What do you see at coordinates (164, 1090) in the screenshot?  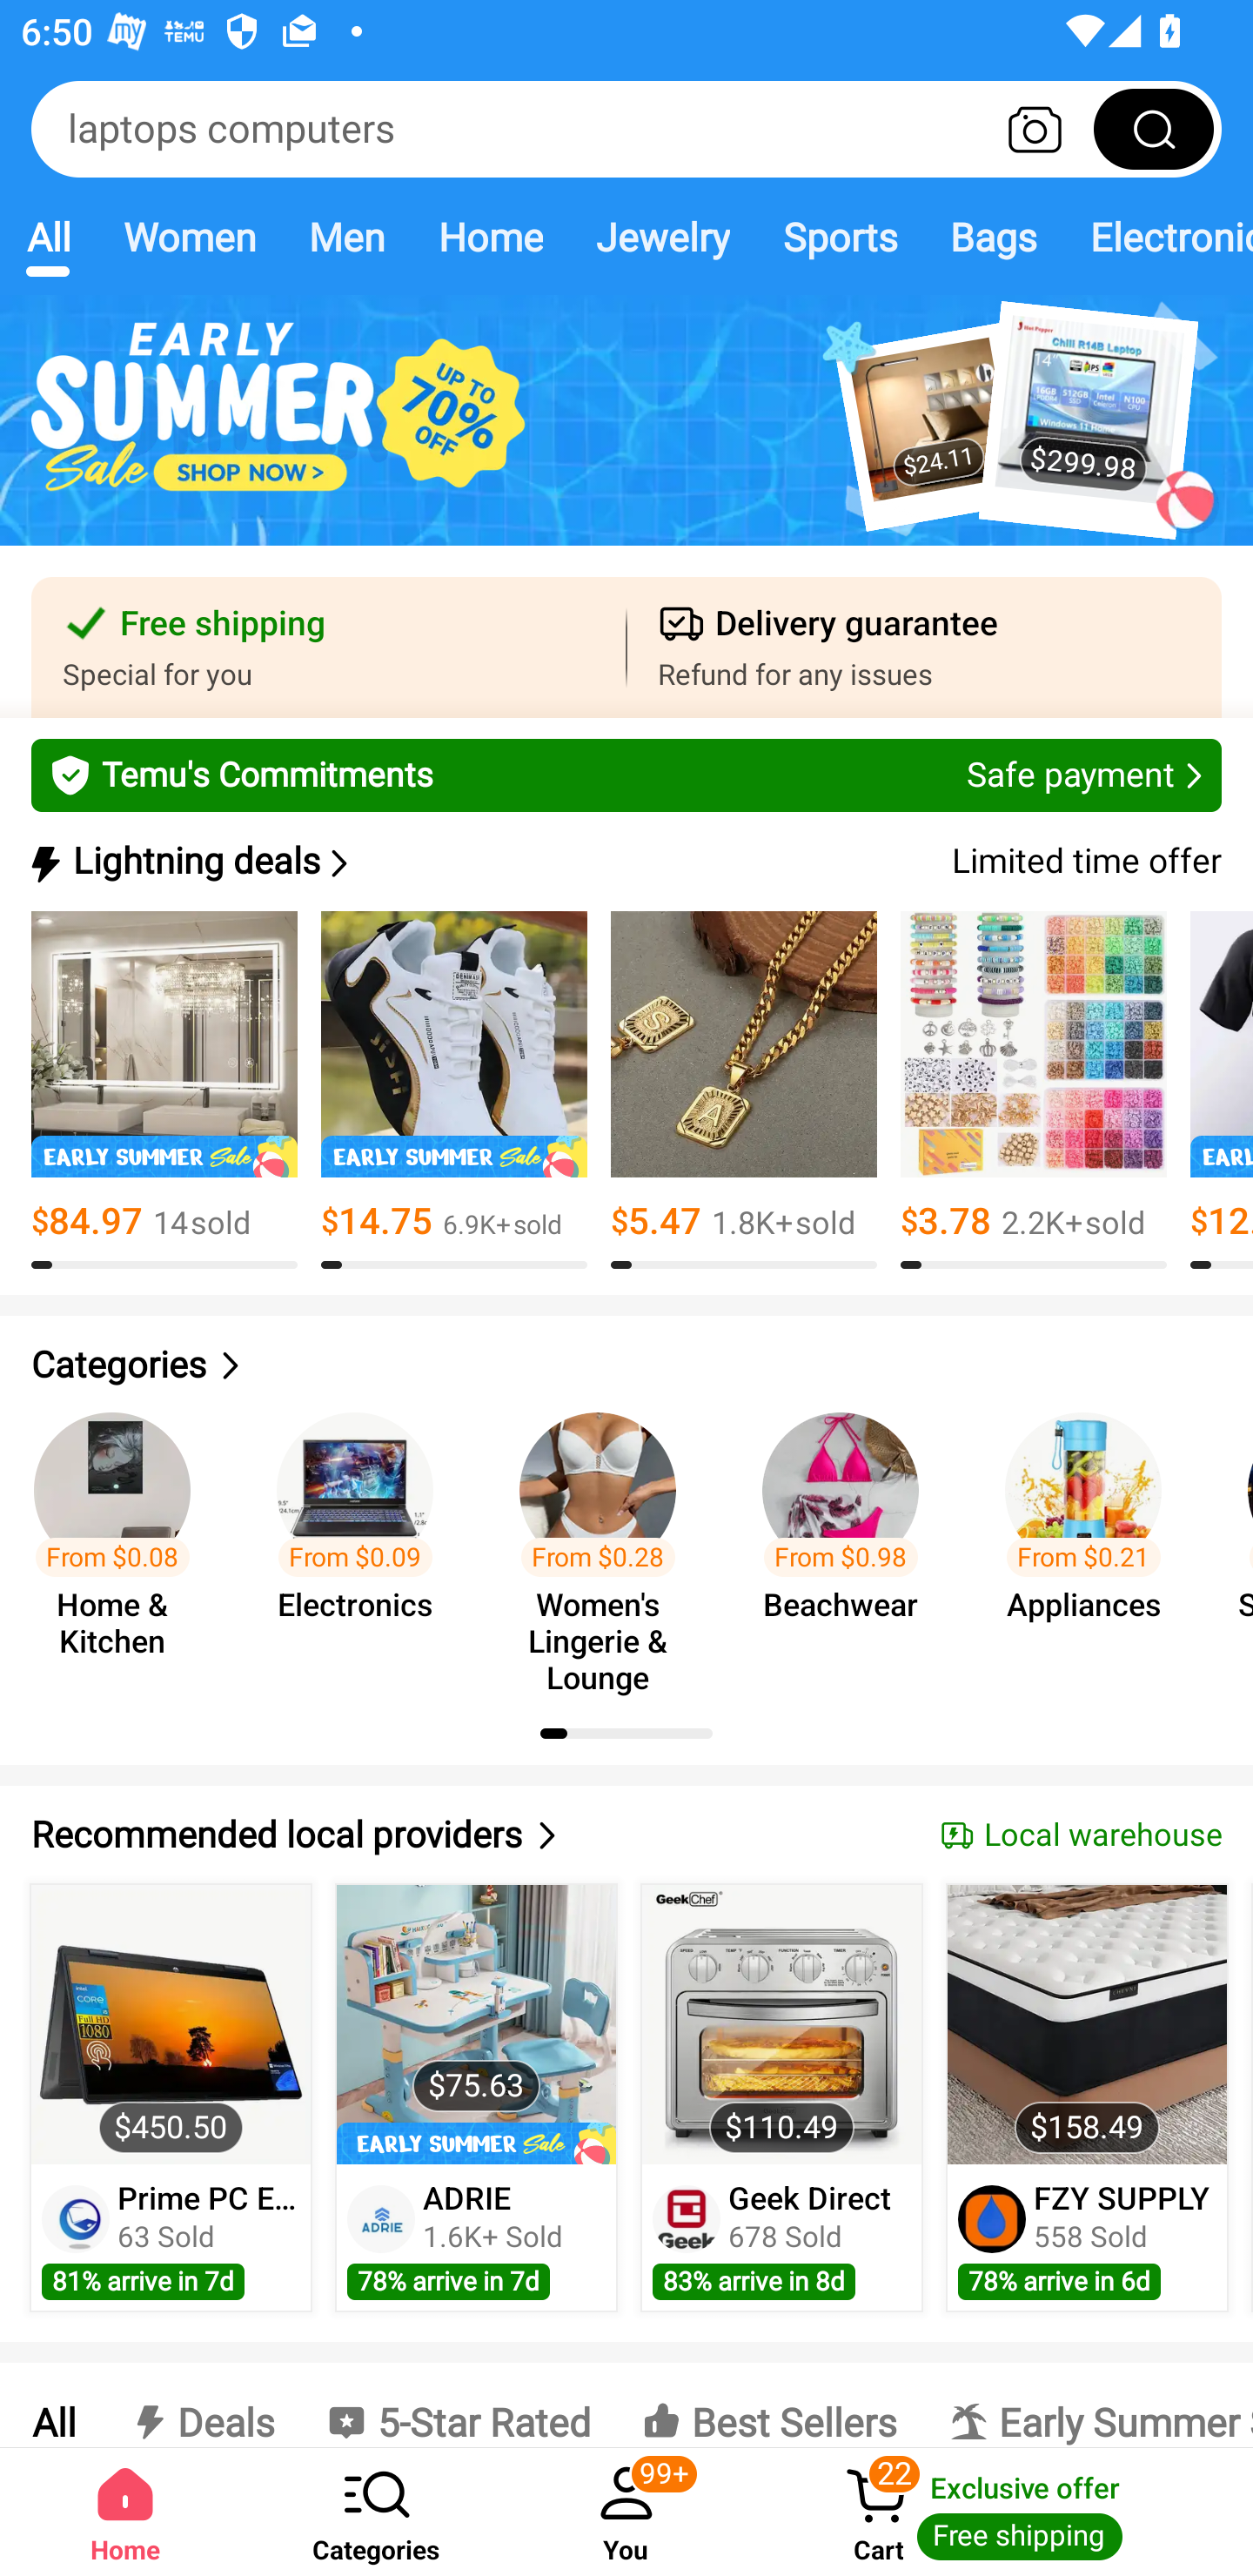 I see `$84.97 14￼sold 8.0` at bounding box center [164, 1090].